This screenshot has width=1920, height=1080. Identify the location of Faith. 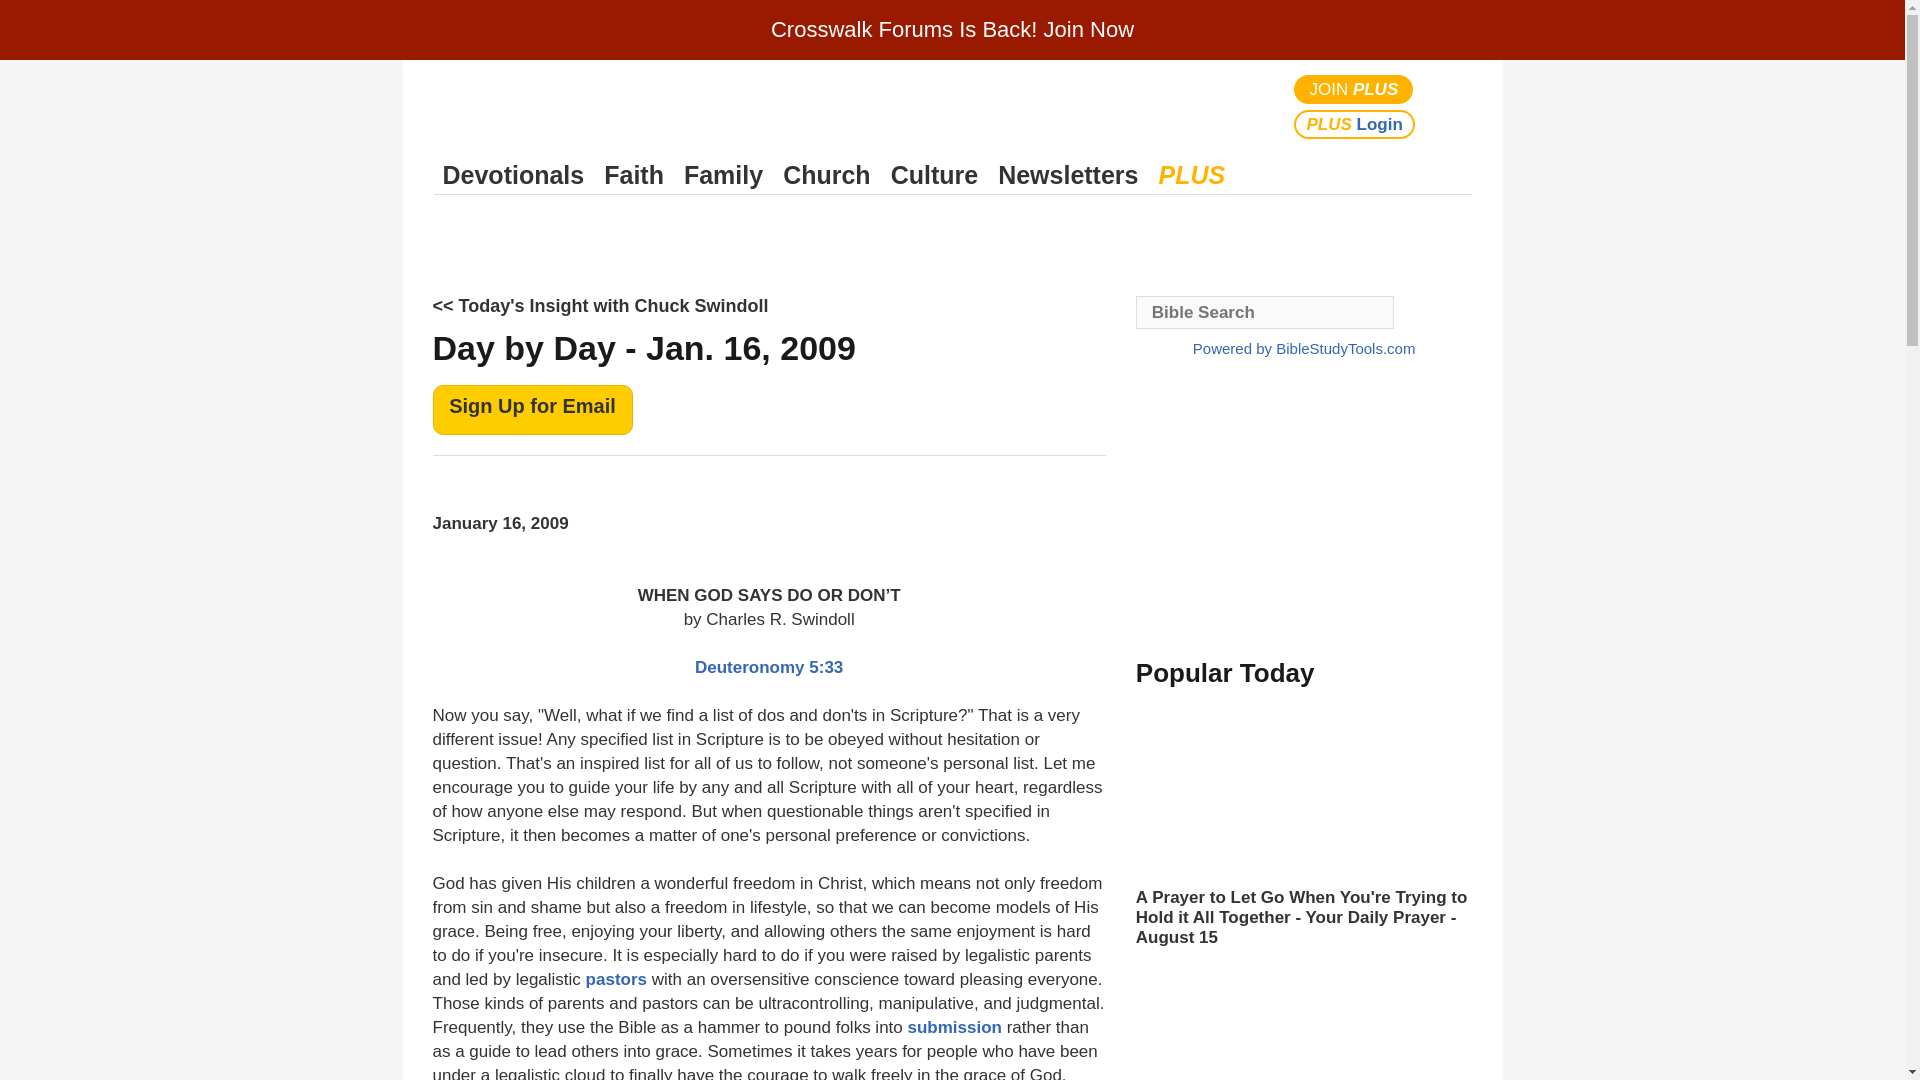
(634, 175).